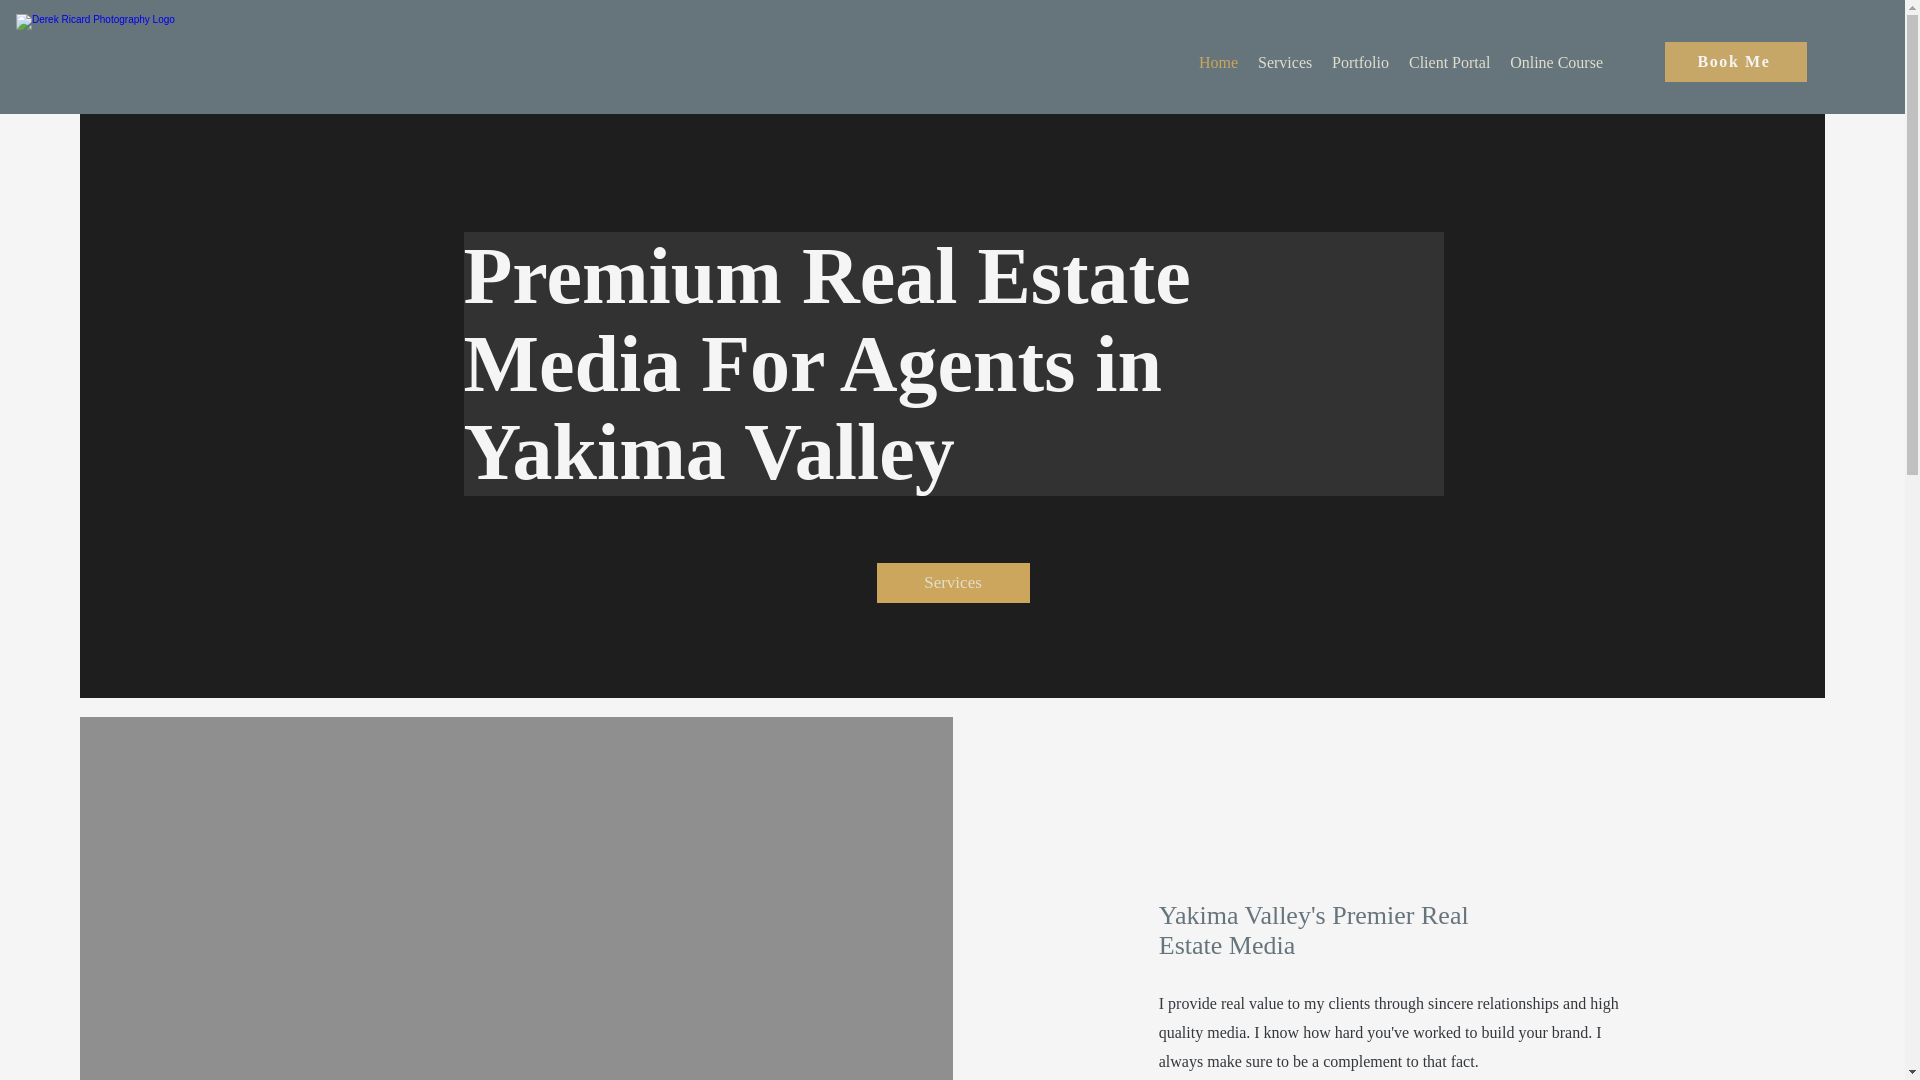 This screenshot has height=1080, width=1920. Describe the element at coordinates (1218, 62) in the screenshot. I see `Home` at that location.